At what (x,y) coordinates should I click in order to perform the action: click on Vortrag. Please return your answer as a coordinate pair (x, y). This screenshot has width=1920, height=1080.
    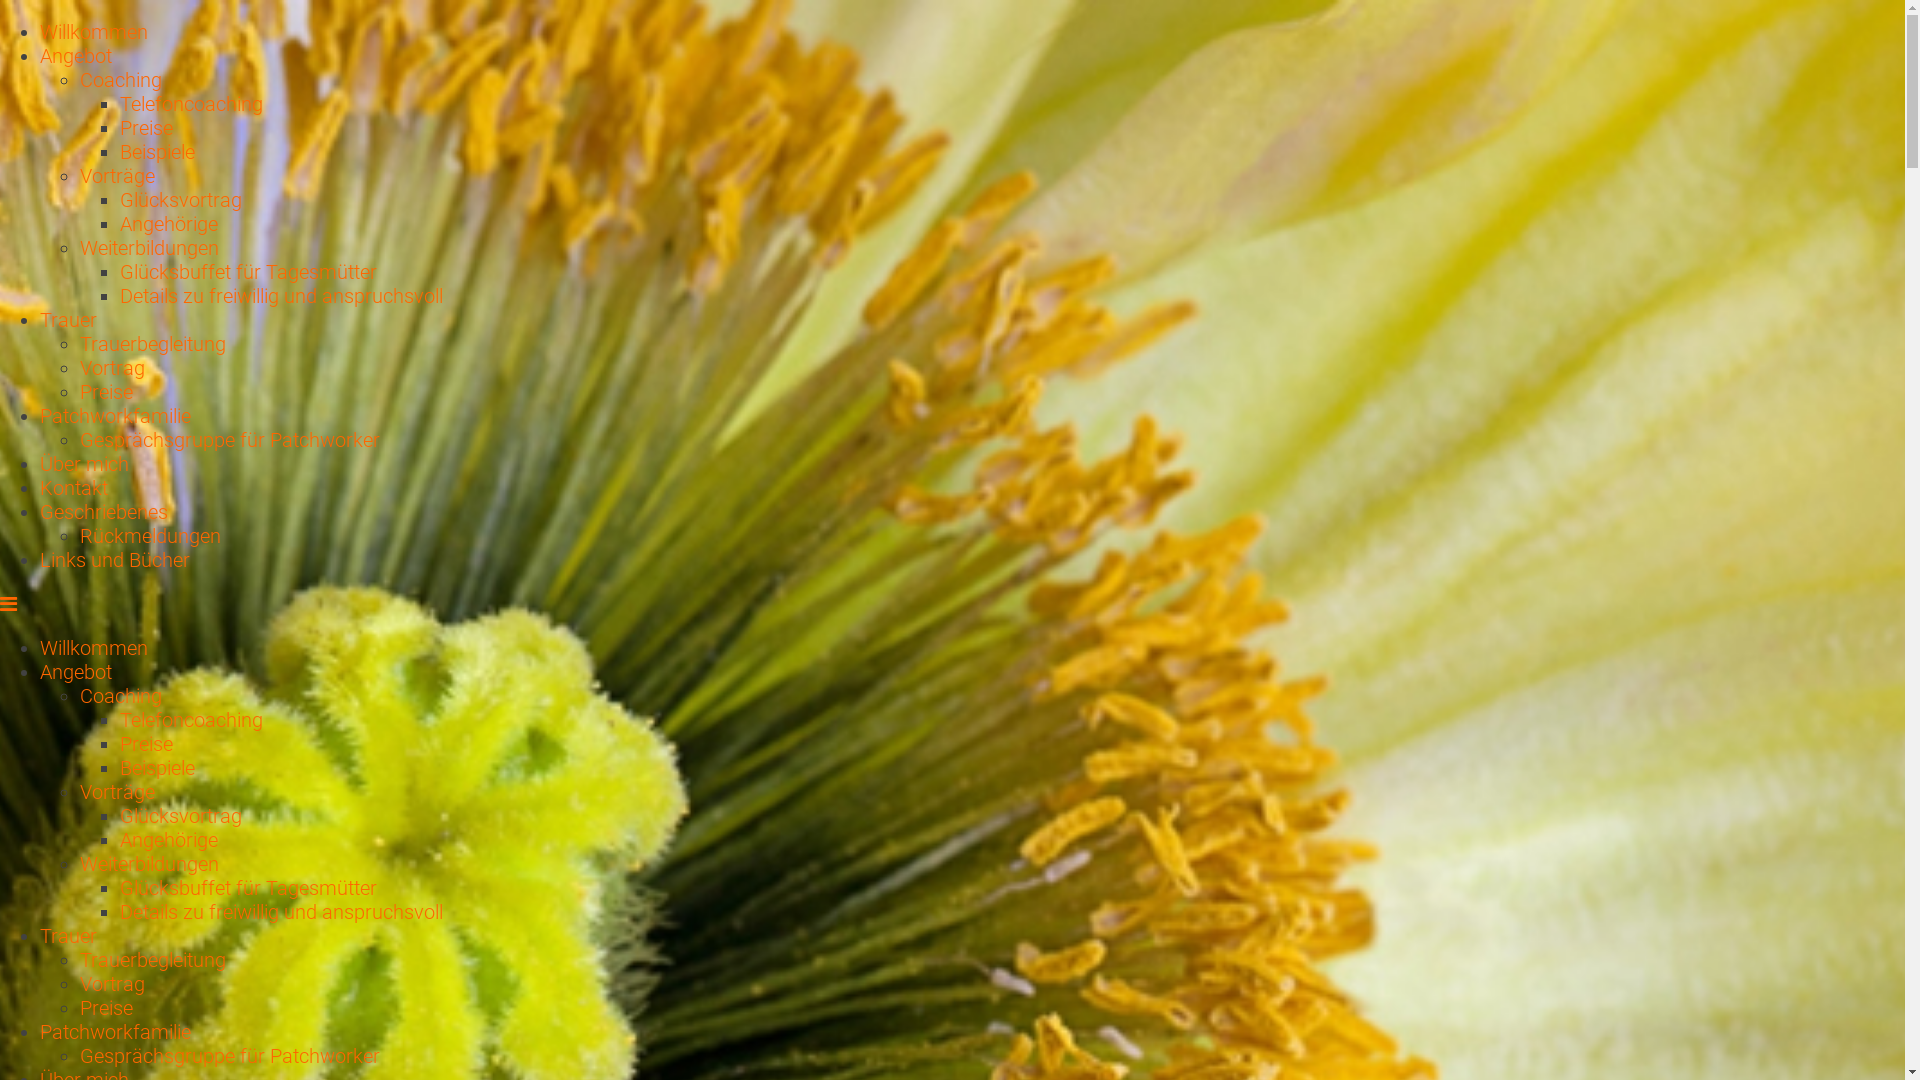
    Looking at the image, I should click on (112, 368).